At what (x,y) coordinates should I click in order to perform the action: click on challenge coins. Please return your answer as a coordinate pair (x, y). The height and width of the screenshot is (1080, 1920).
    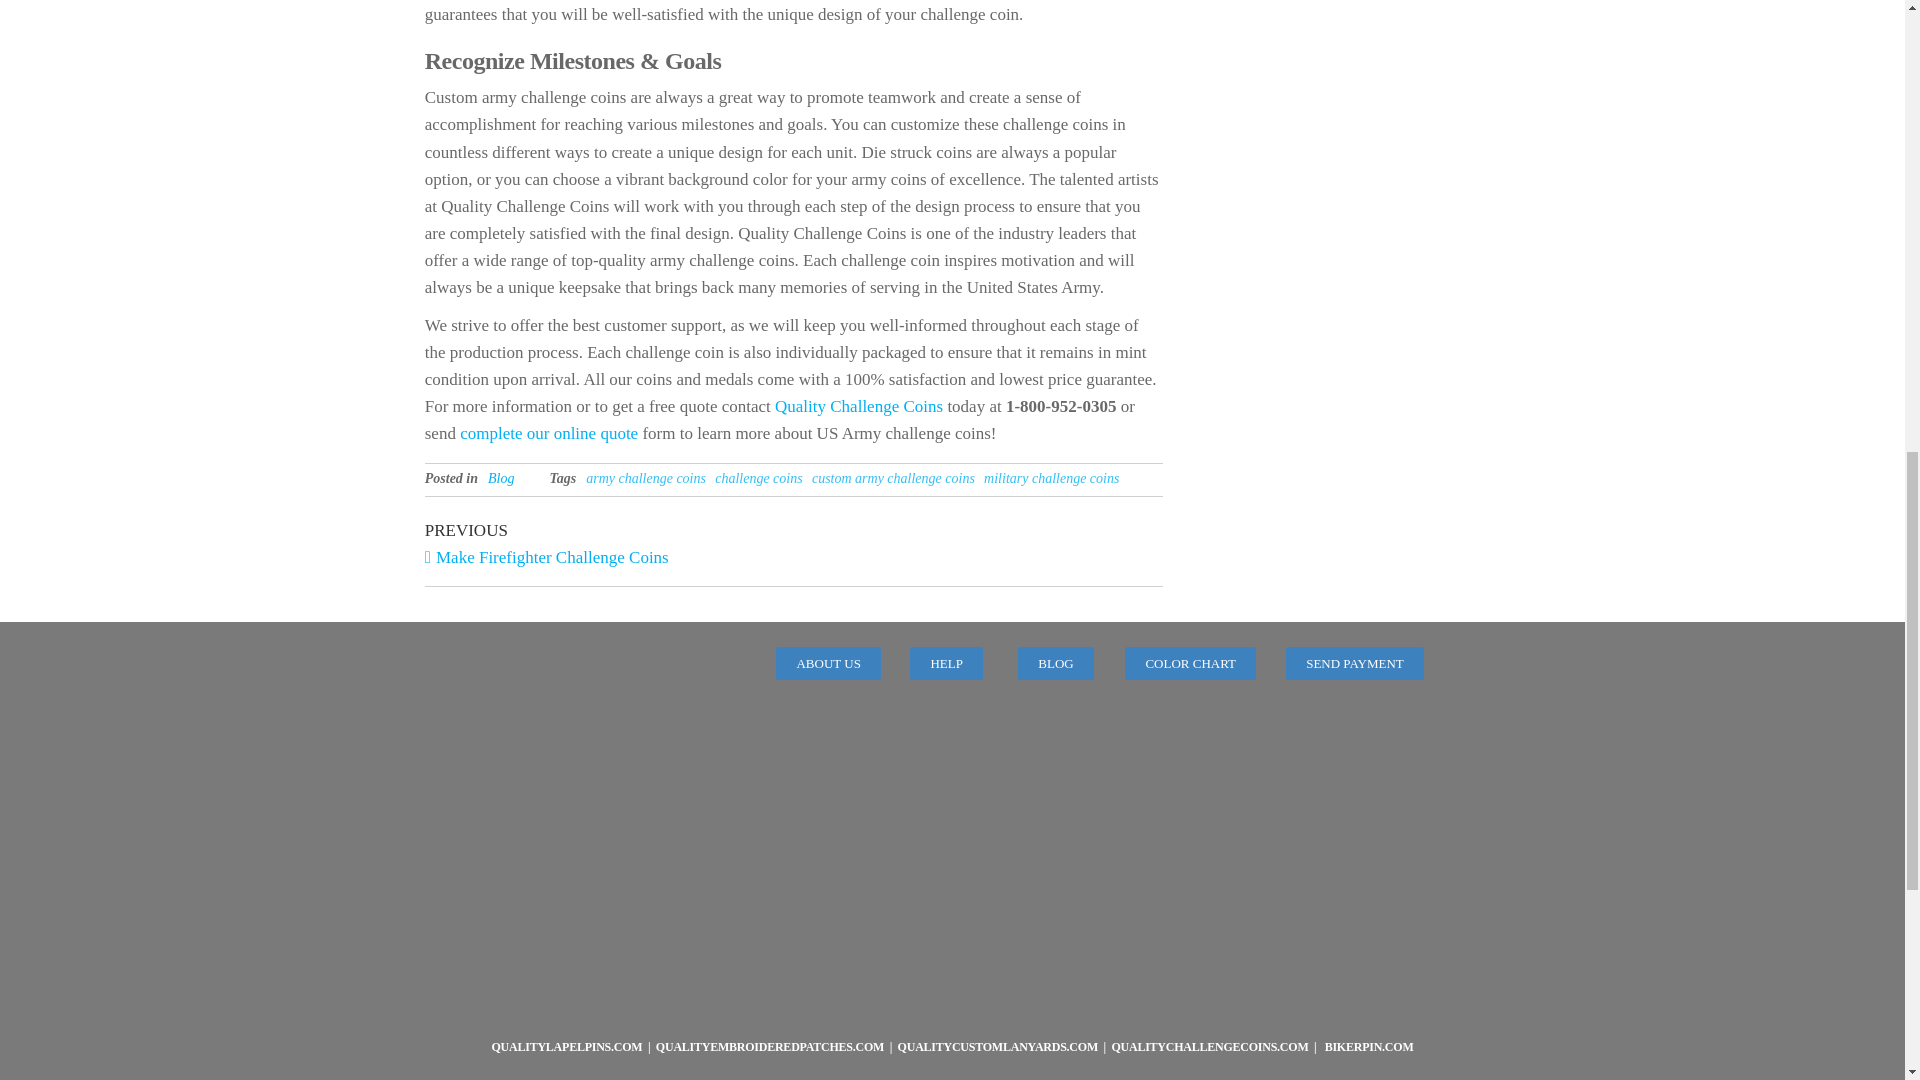
    Looking at the image, I should click on (1051, 478).